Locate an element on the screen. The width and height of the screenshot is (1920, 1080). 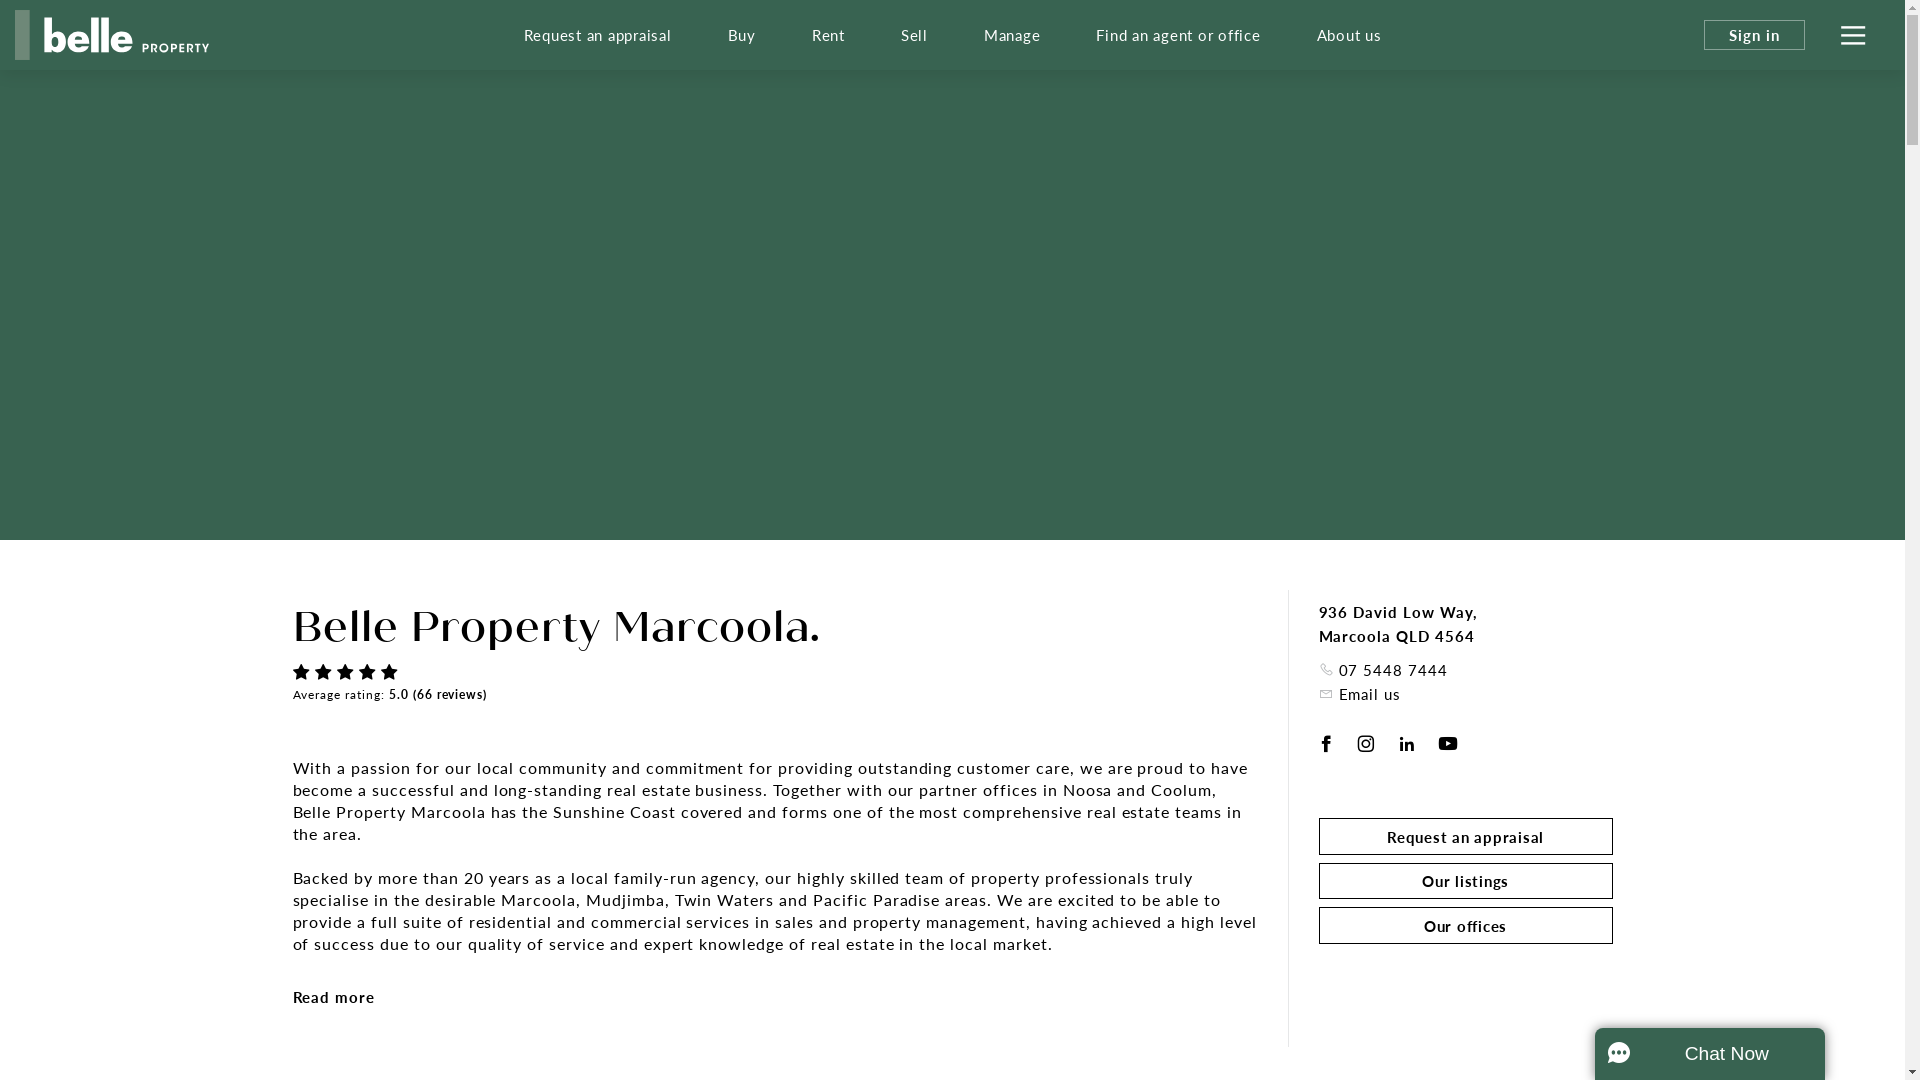
Rent is located at coordinates (828, 35).